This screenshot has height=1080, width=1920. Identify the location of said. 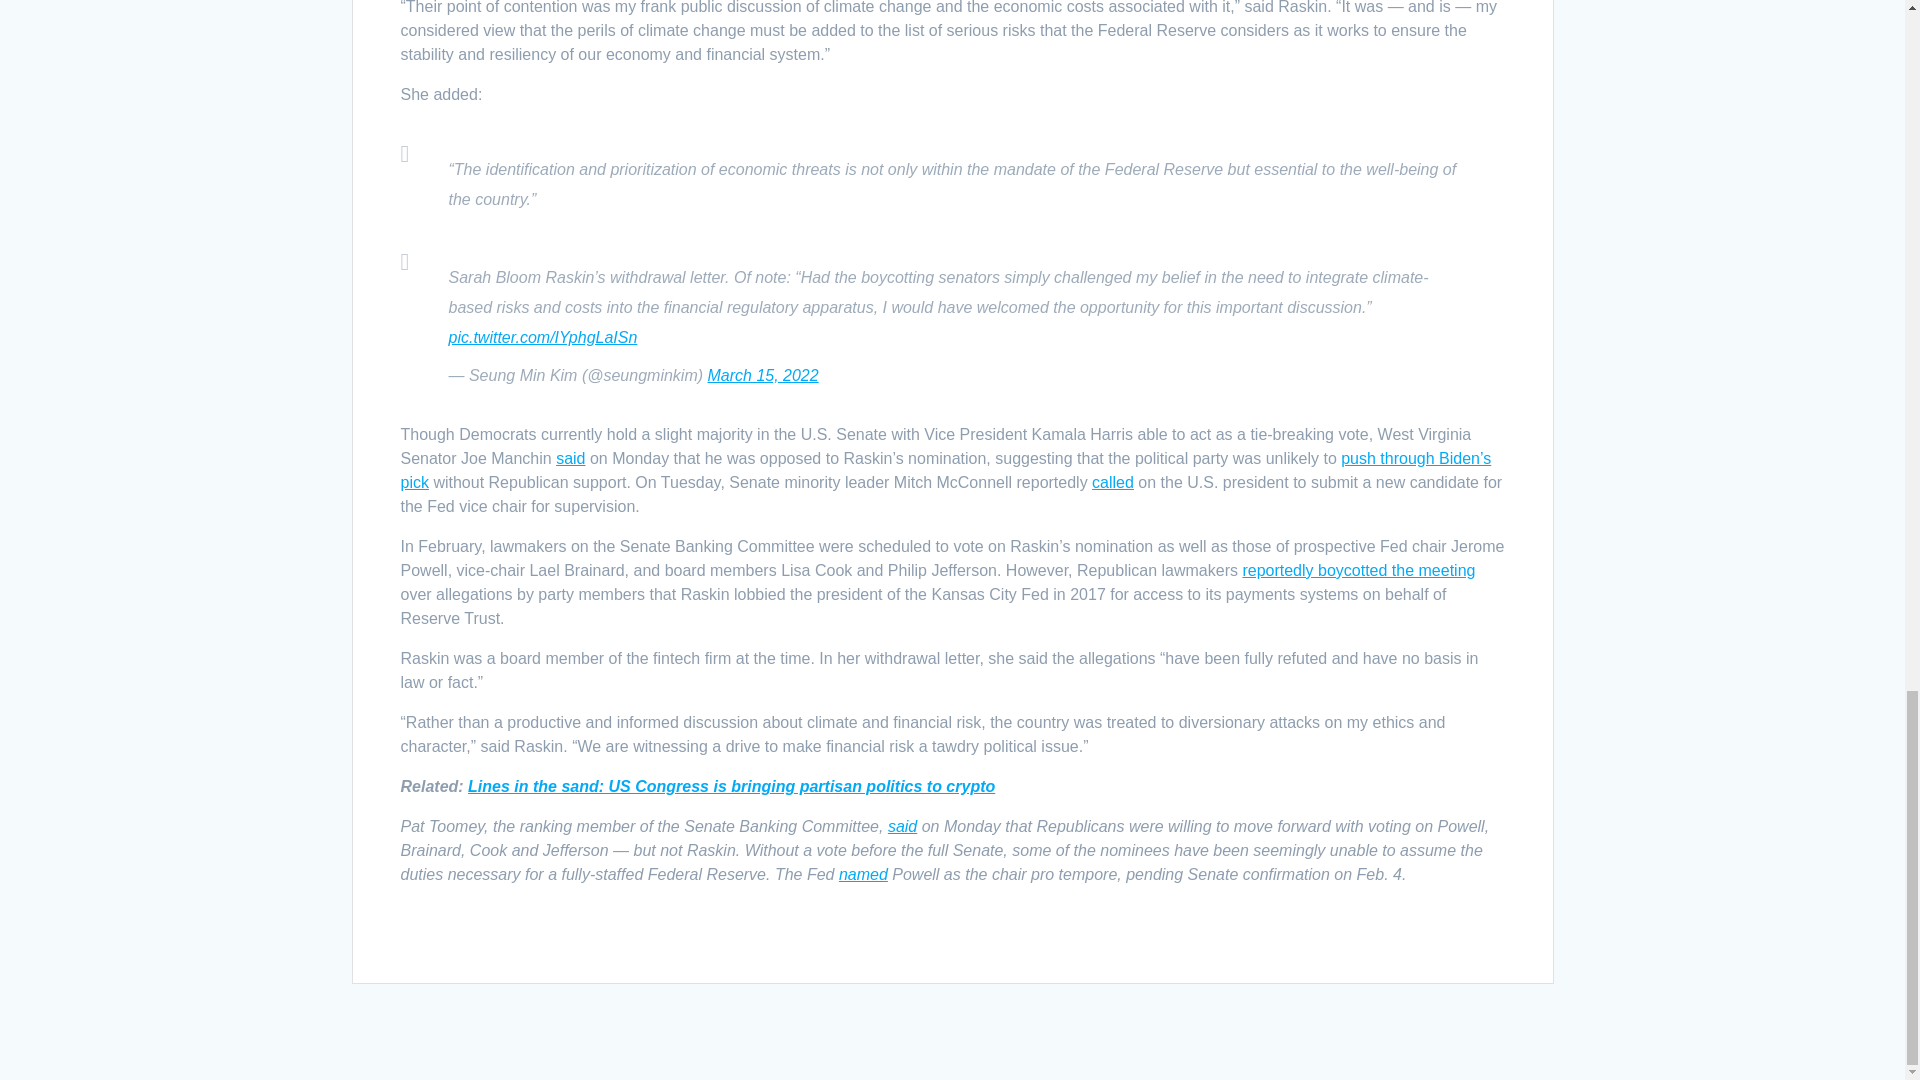
(902, 826).